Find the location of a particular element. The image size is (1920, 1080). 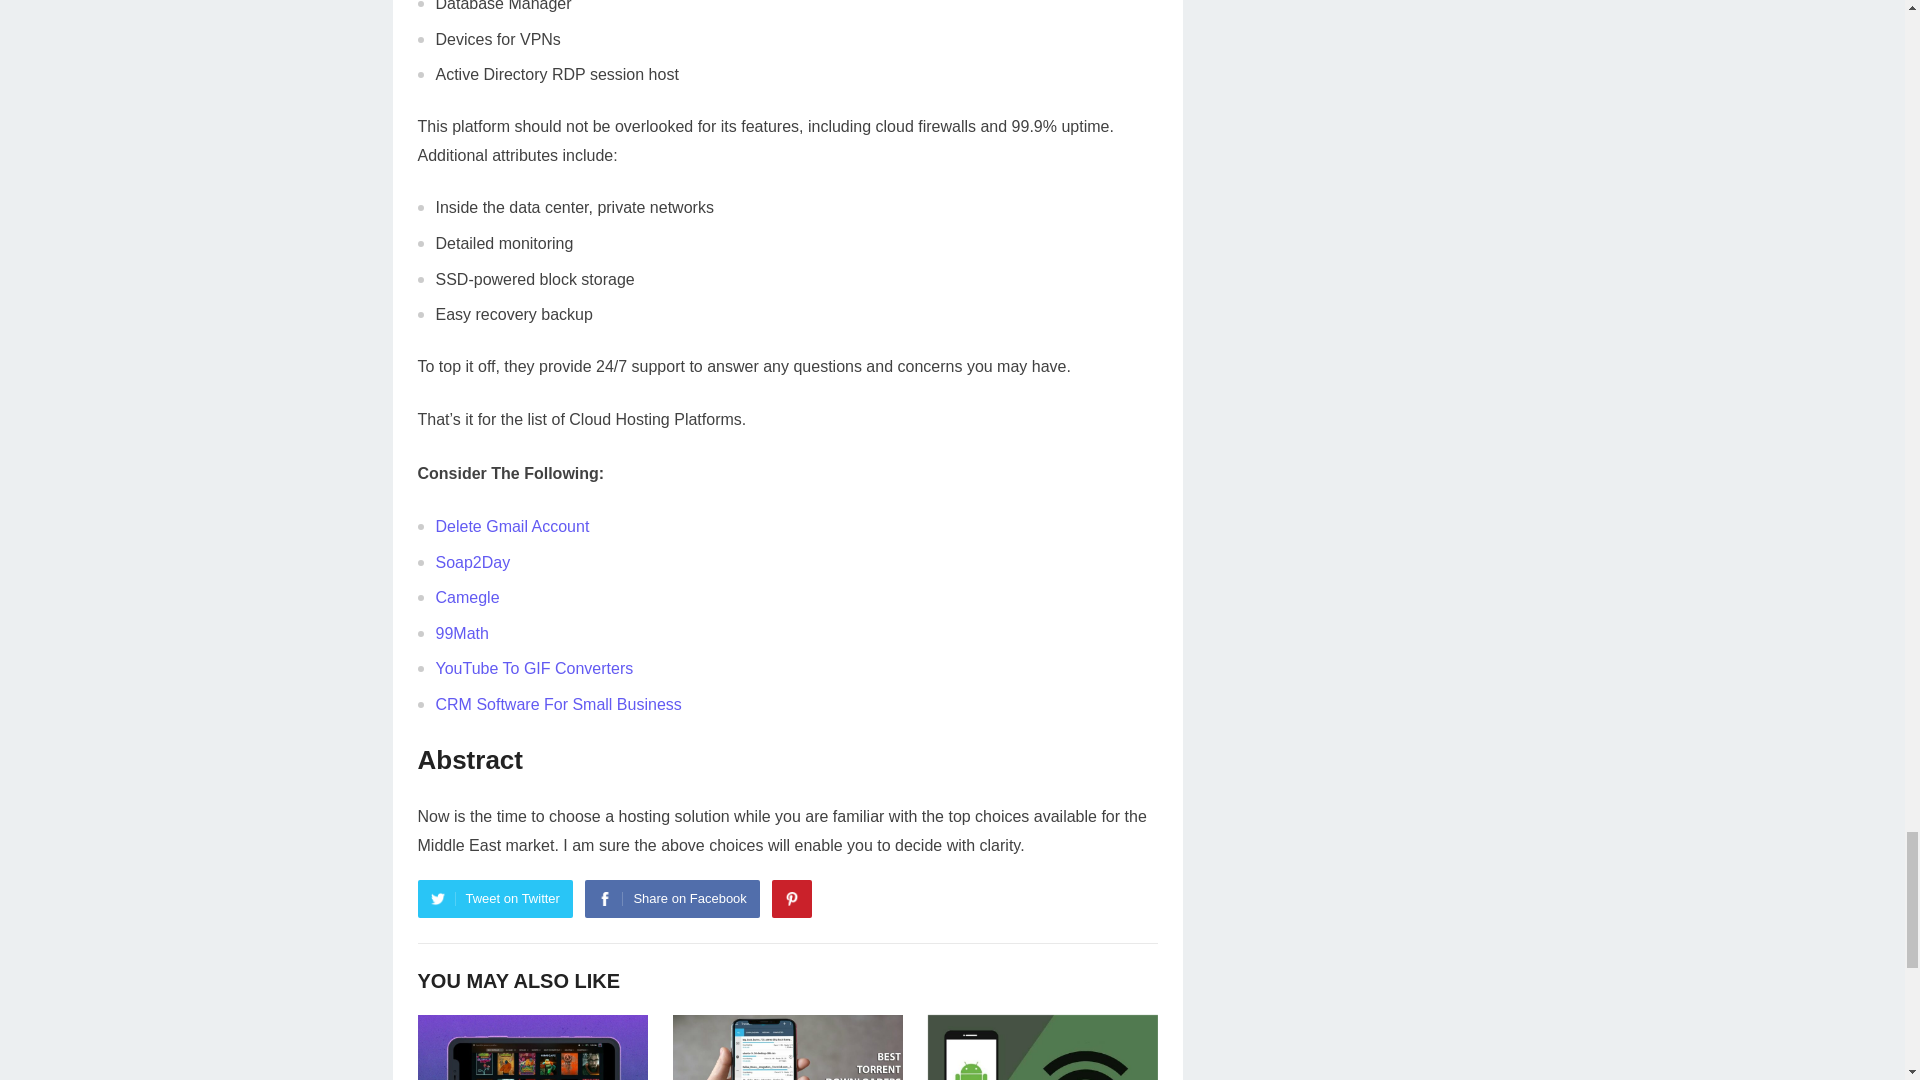

Camegle is located at coordinates (467, 596).